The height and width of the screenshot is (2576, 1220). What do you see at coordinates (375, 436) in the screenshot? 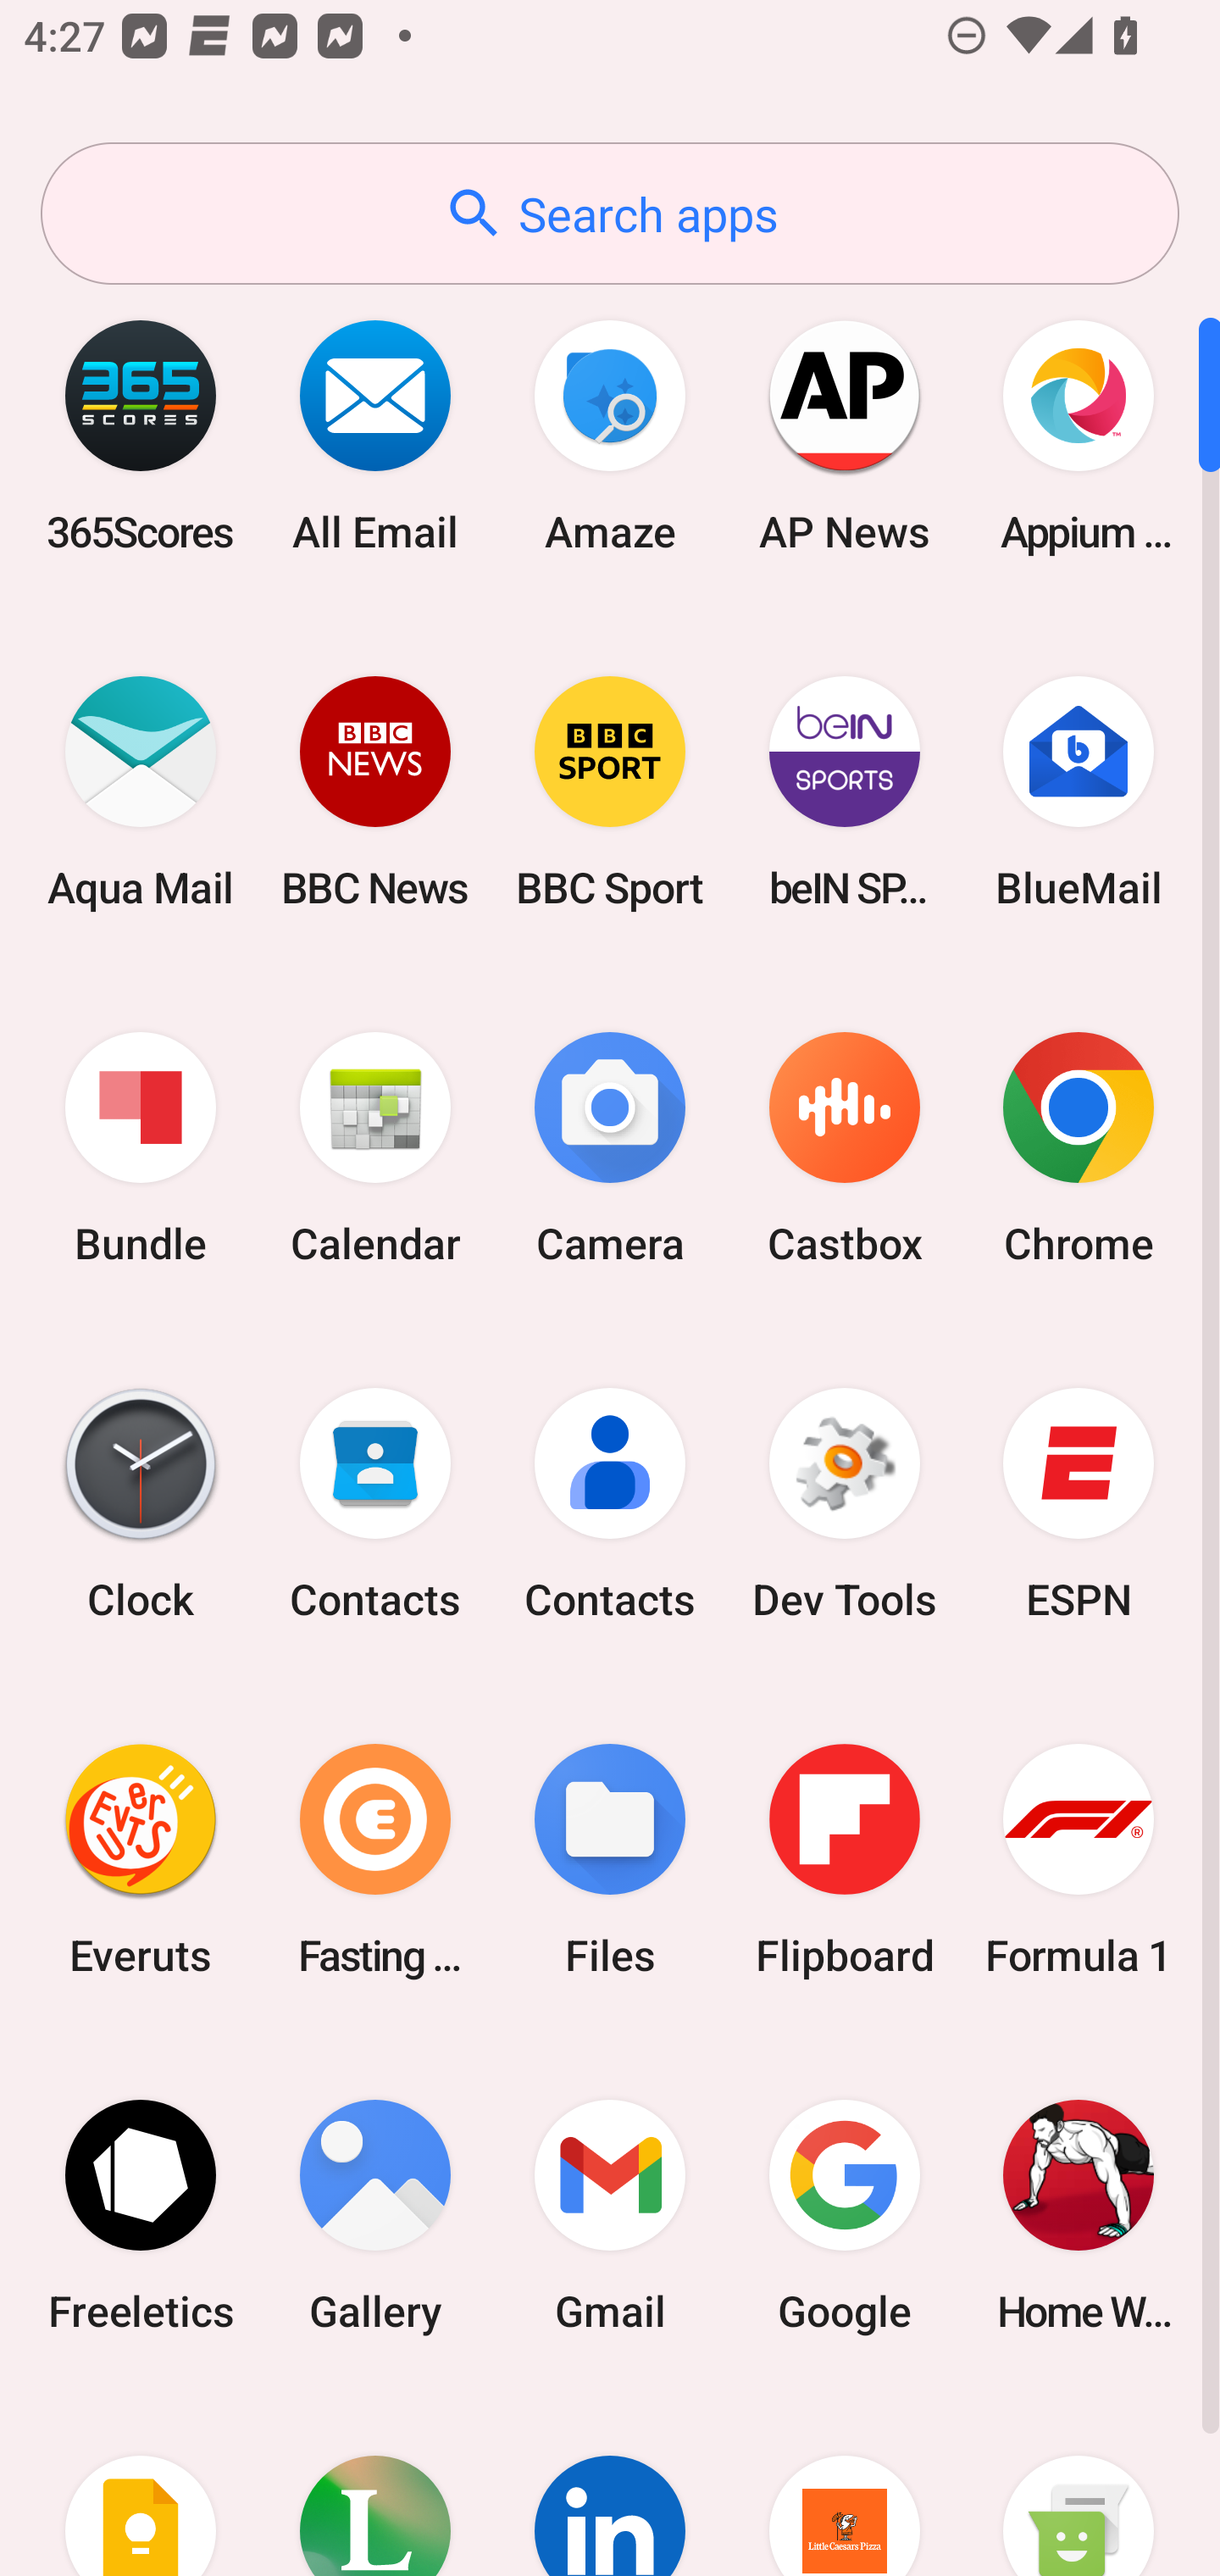
I see `All Email` at bounding box center [375, 436].